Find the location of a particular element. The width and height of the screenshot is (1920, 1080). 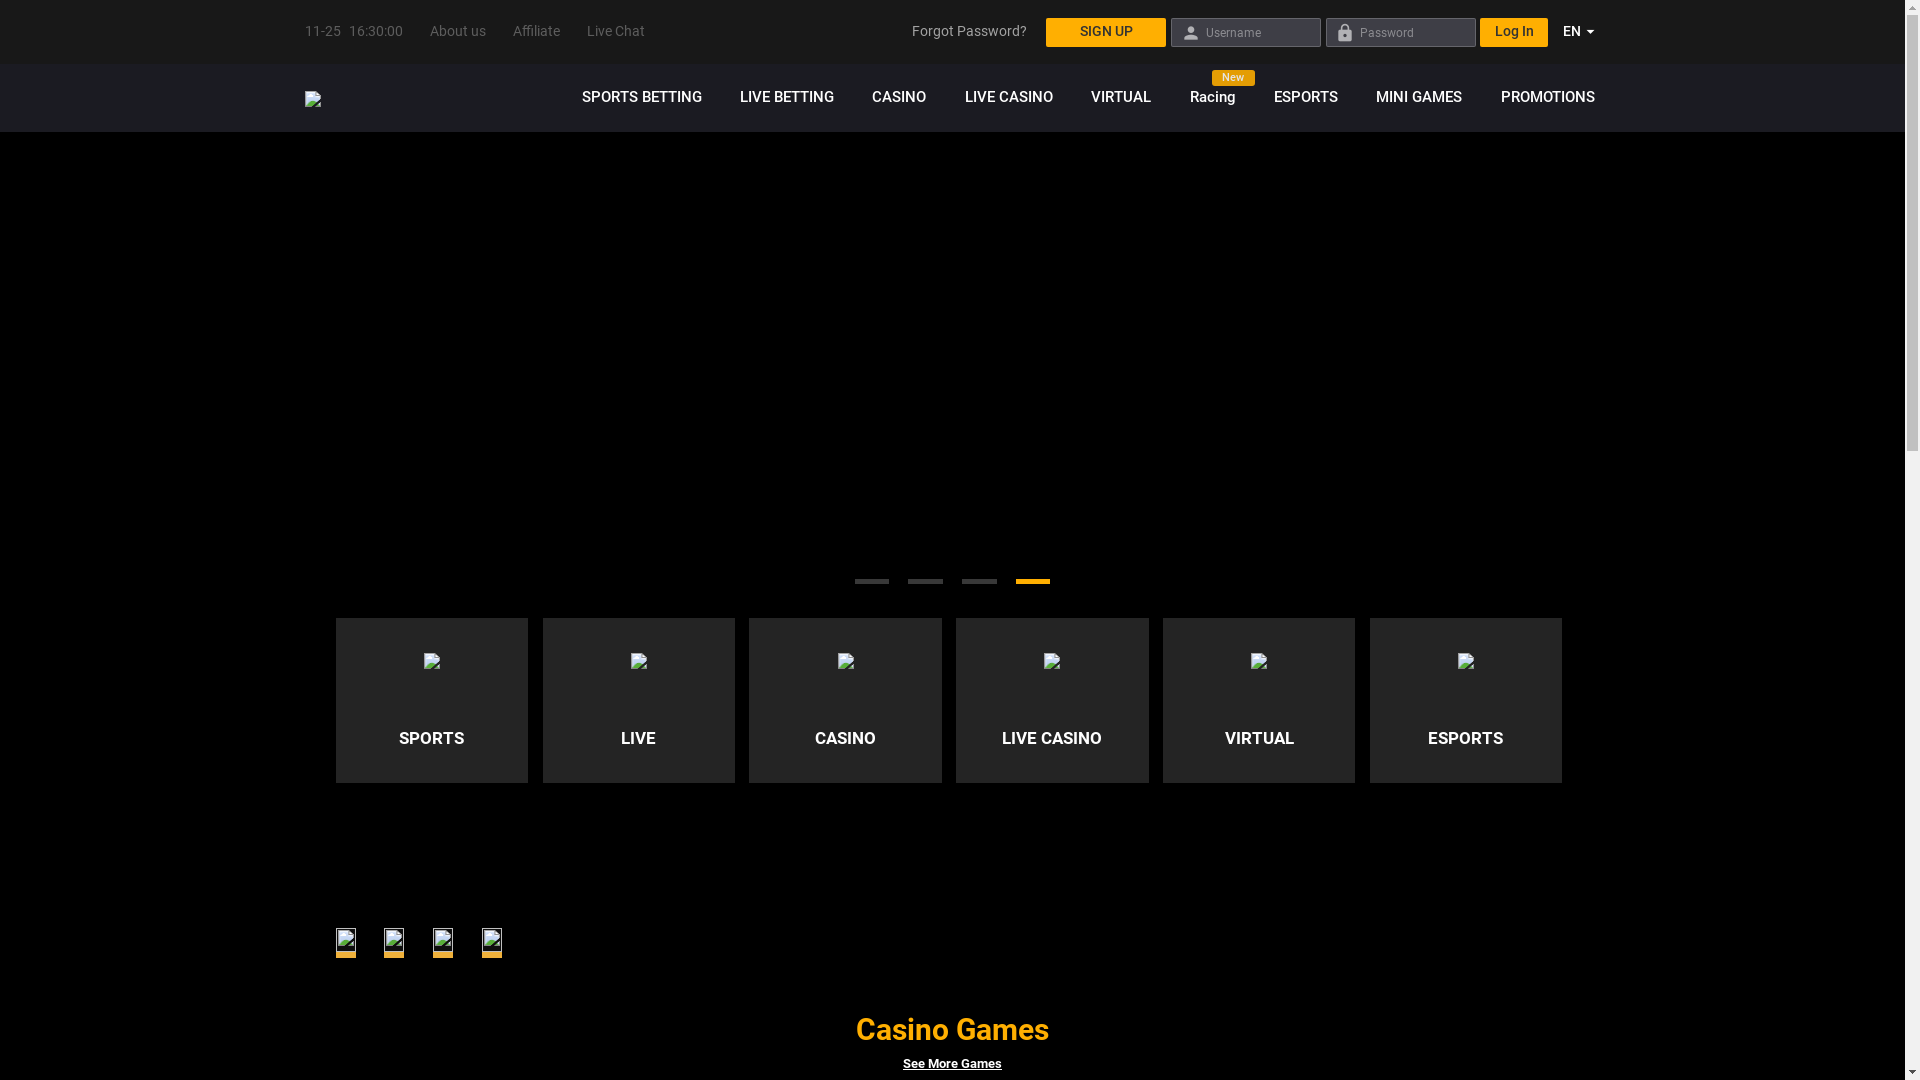

About us is located at coordinates (458, 32).